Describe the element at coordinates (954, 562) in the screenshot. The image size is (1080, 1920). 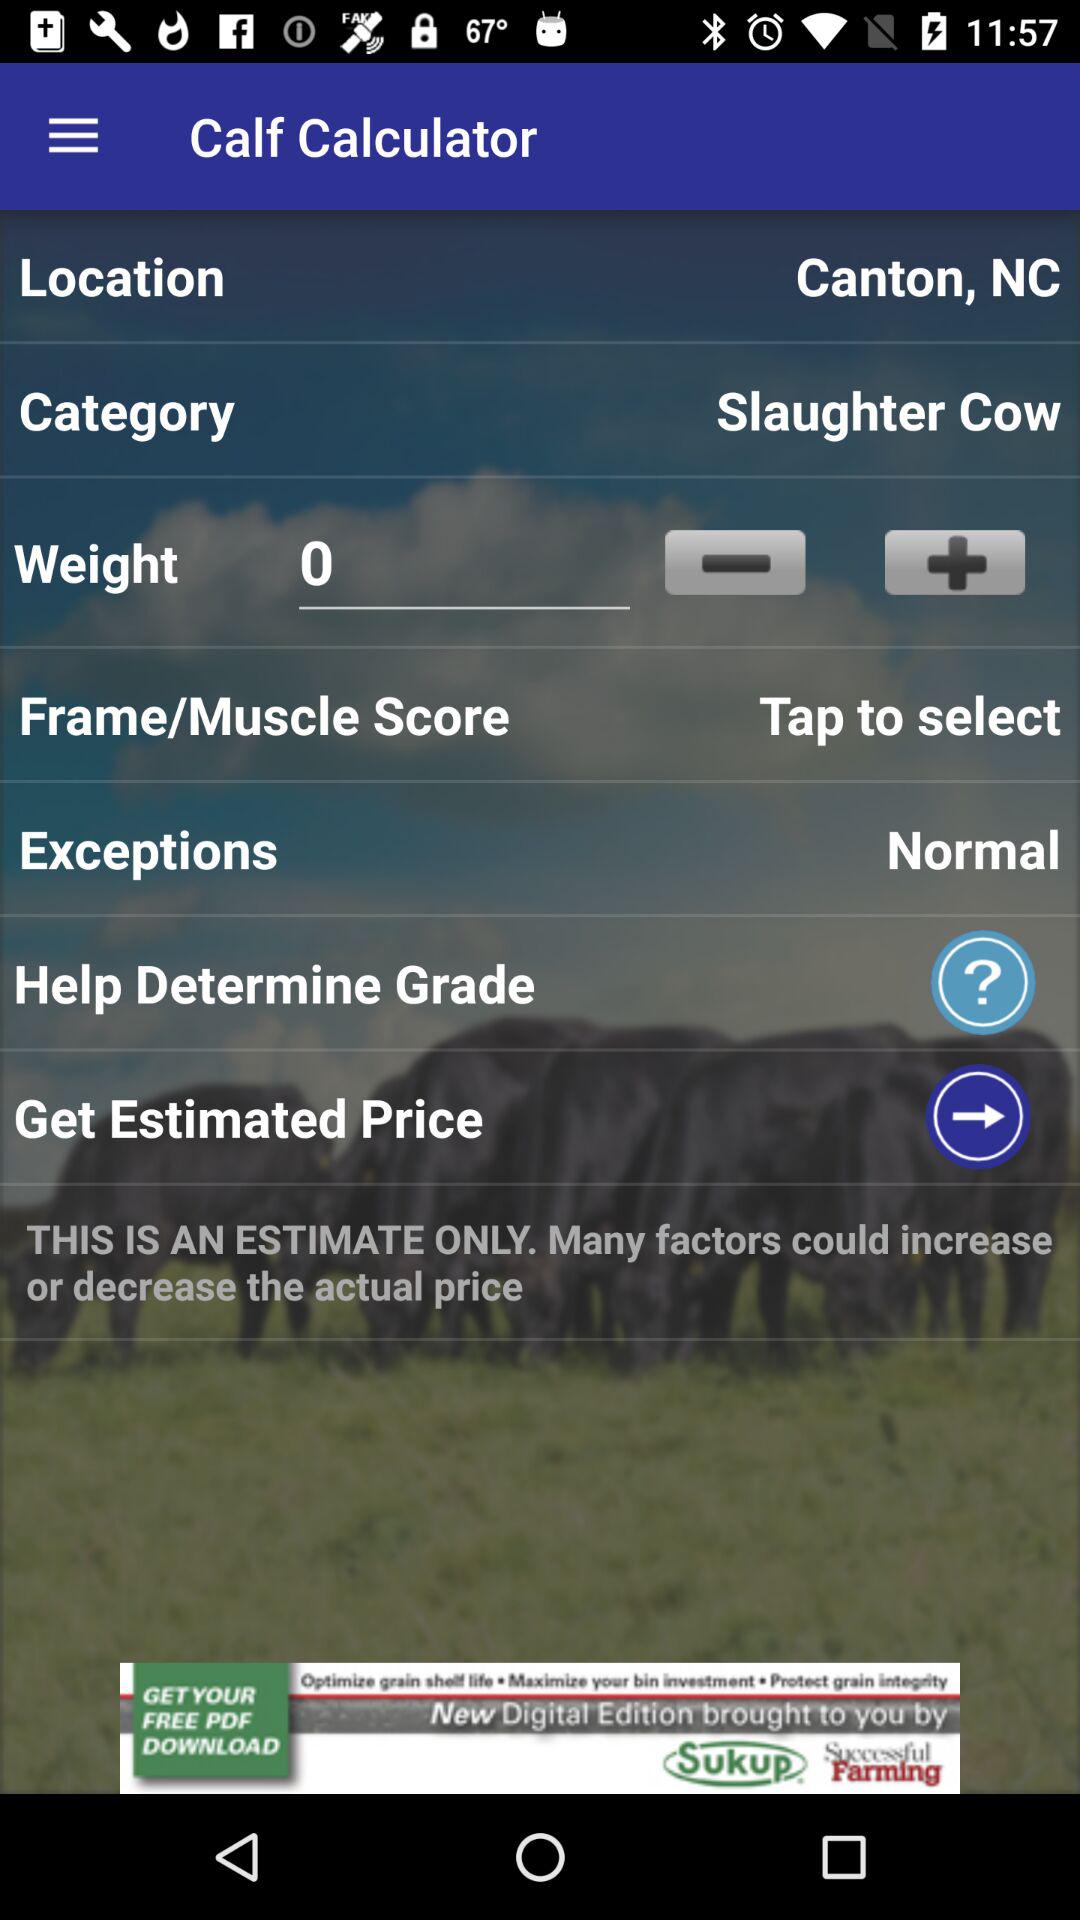
I see `increases value` at that location.